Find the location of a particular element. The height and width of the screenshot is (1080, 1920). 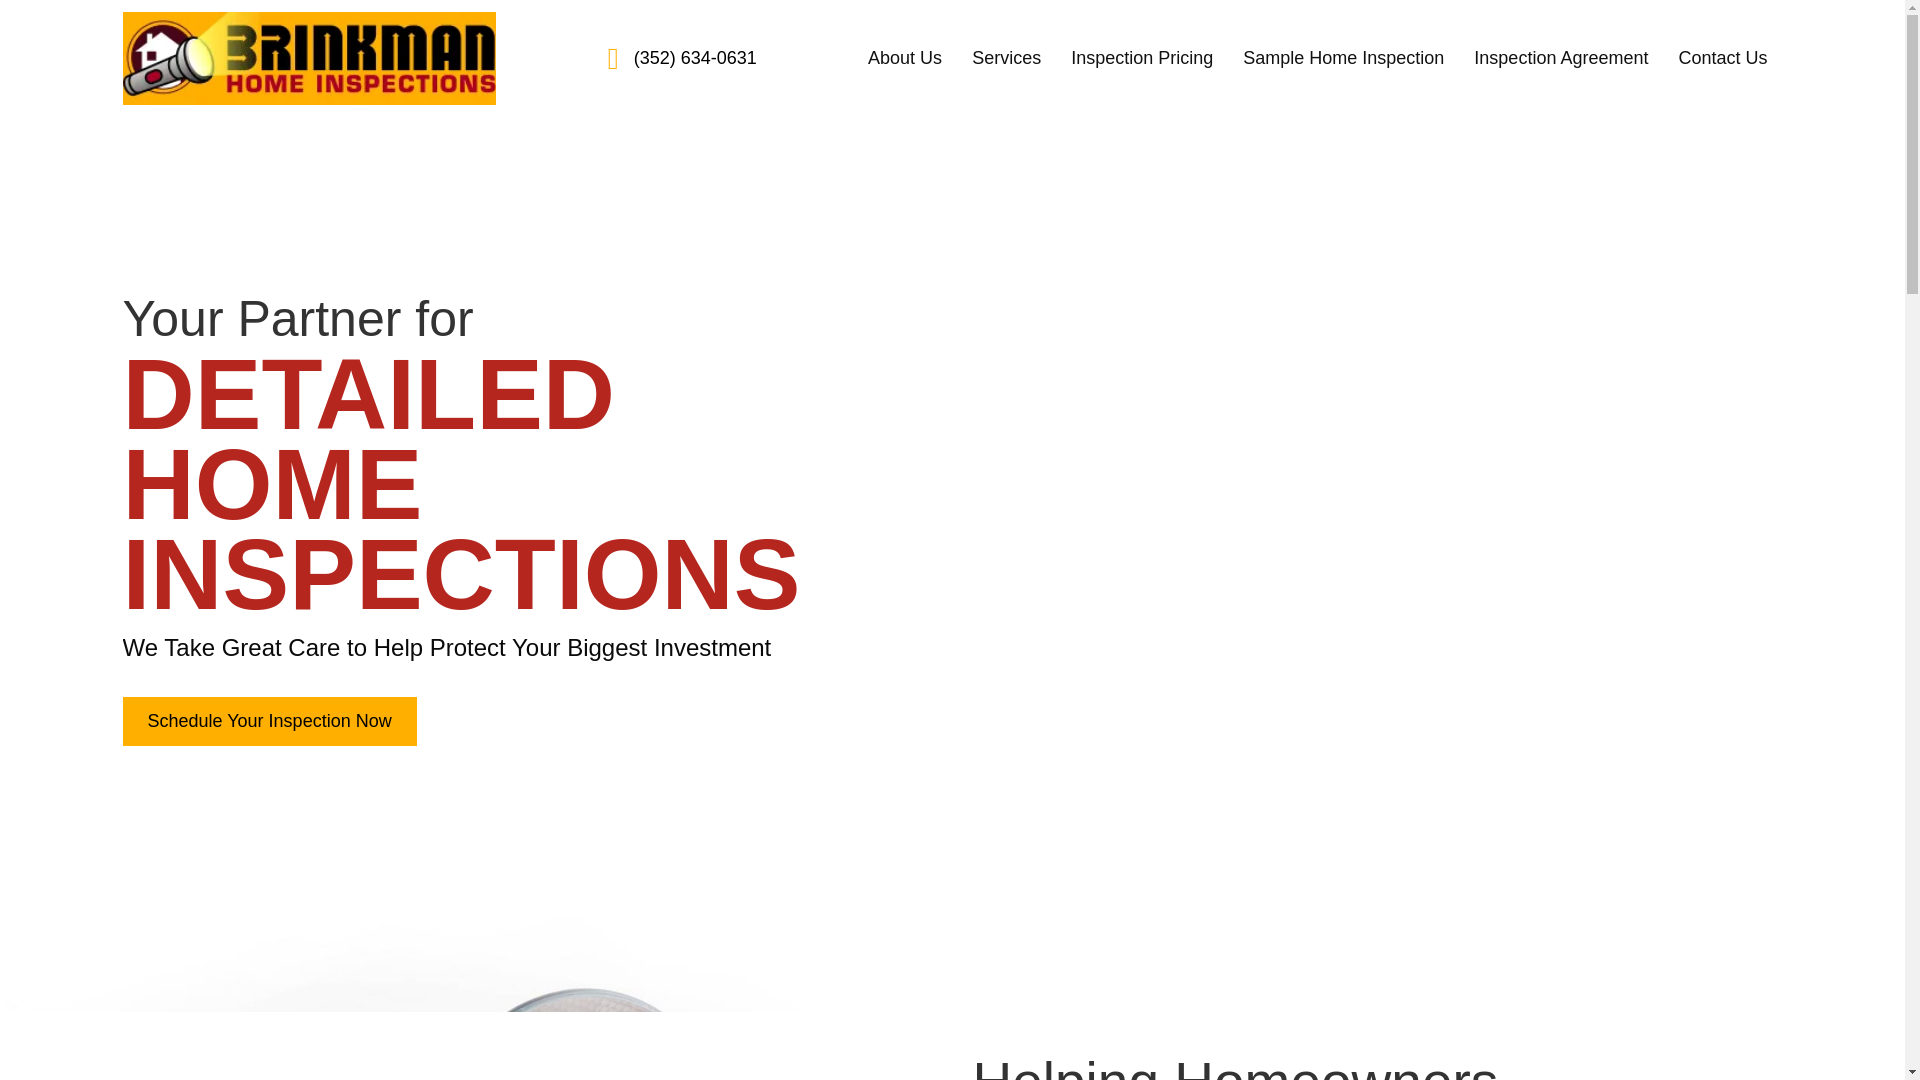

Contact Us is located at coordinates (1722, 58).